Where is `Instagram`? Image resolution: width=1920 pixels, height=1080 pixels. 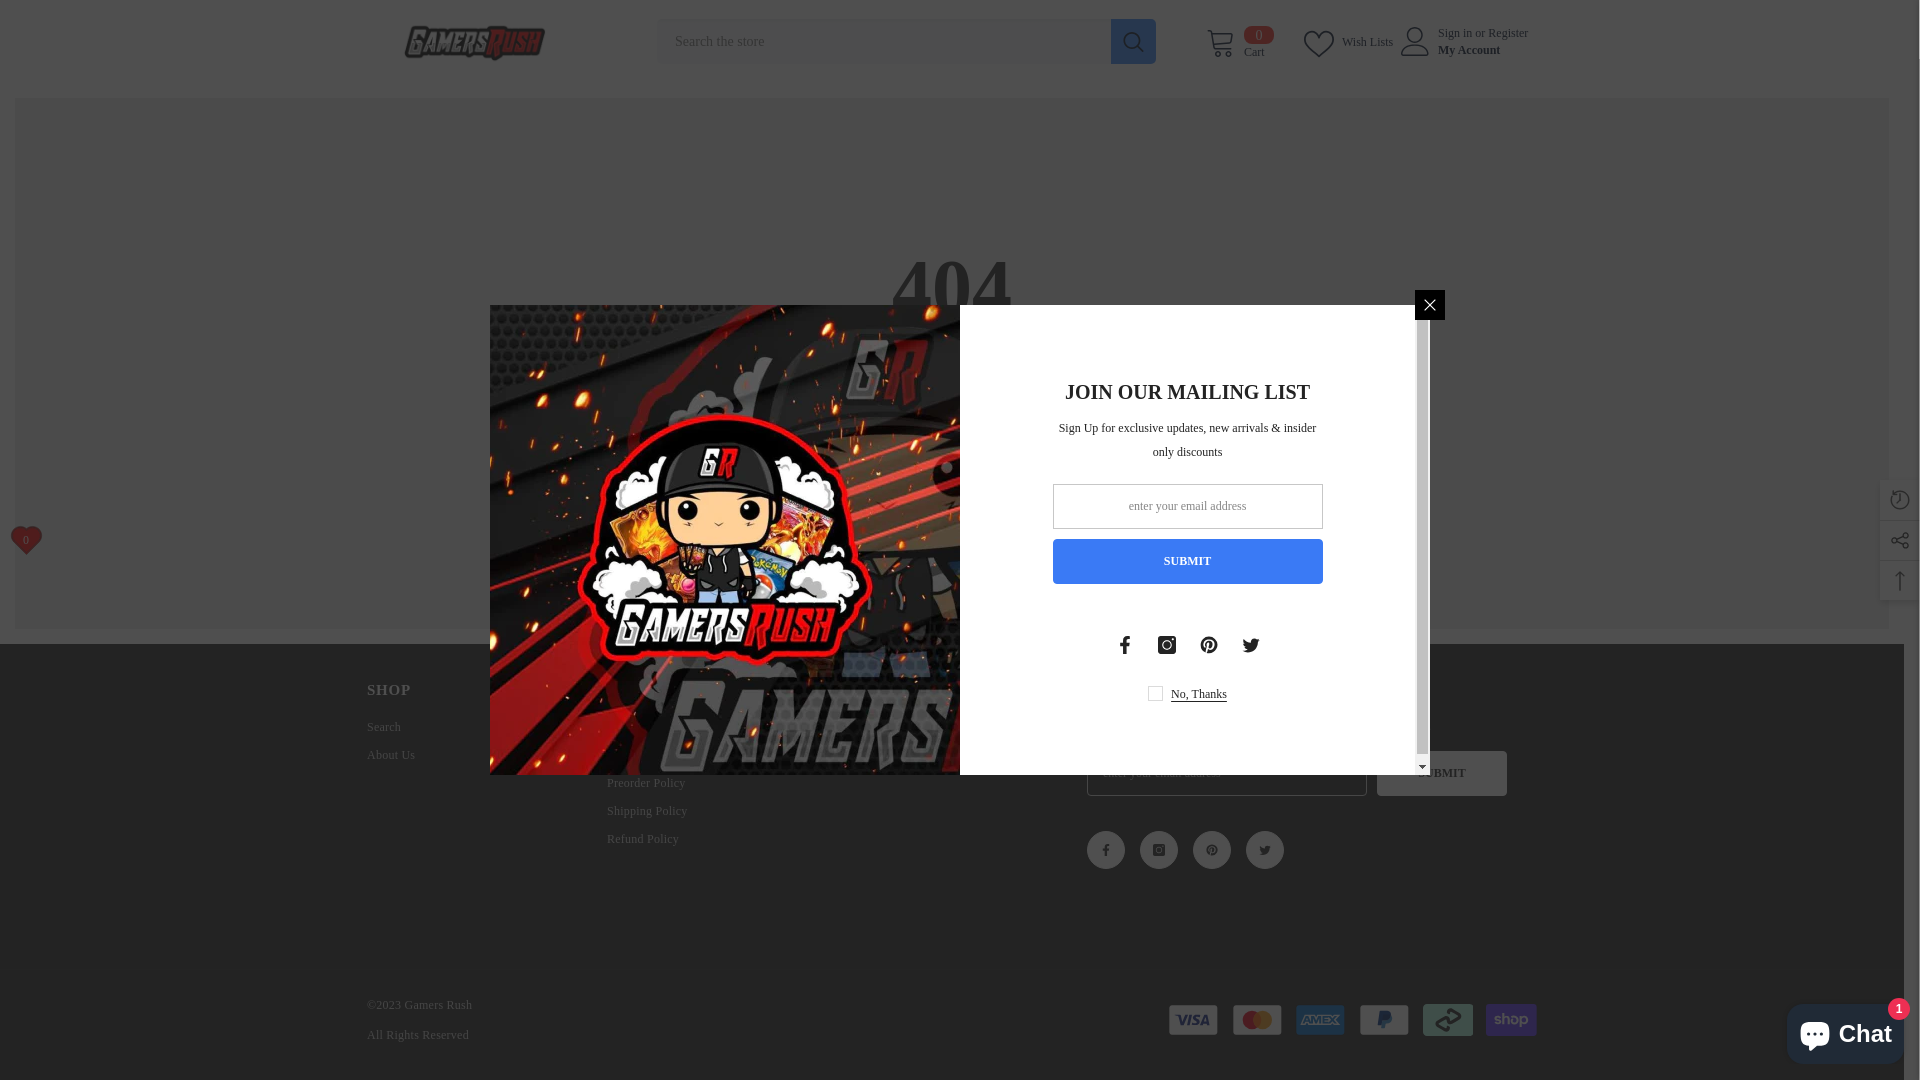 Instagram is located at coordinates (1167, 644).